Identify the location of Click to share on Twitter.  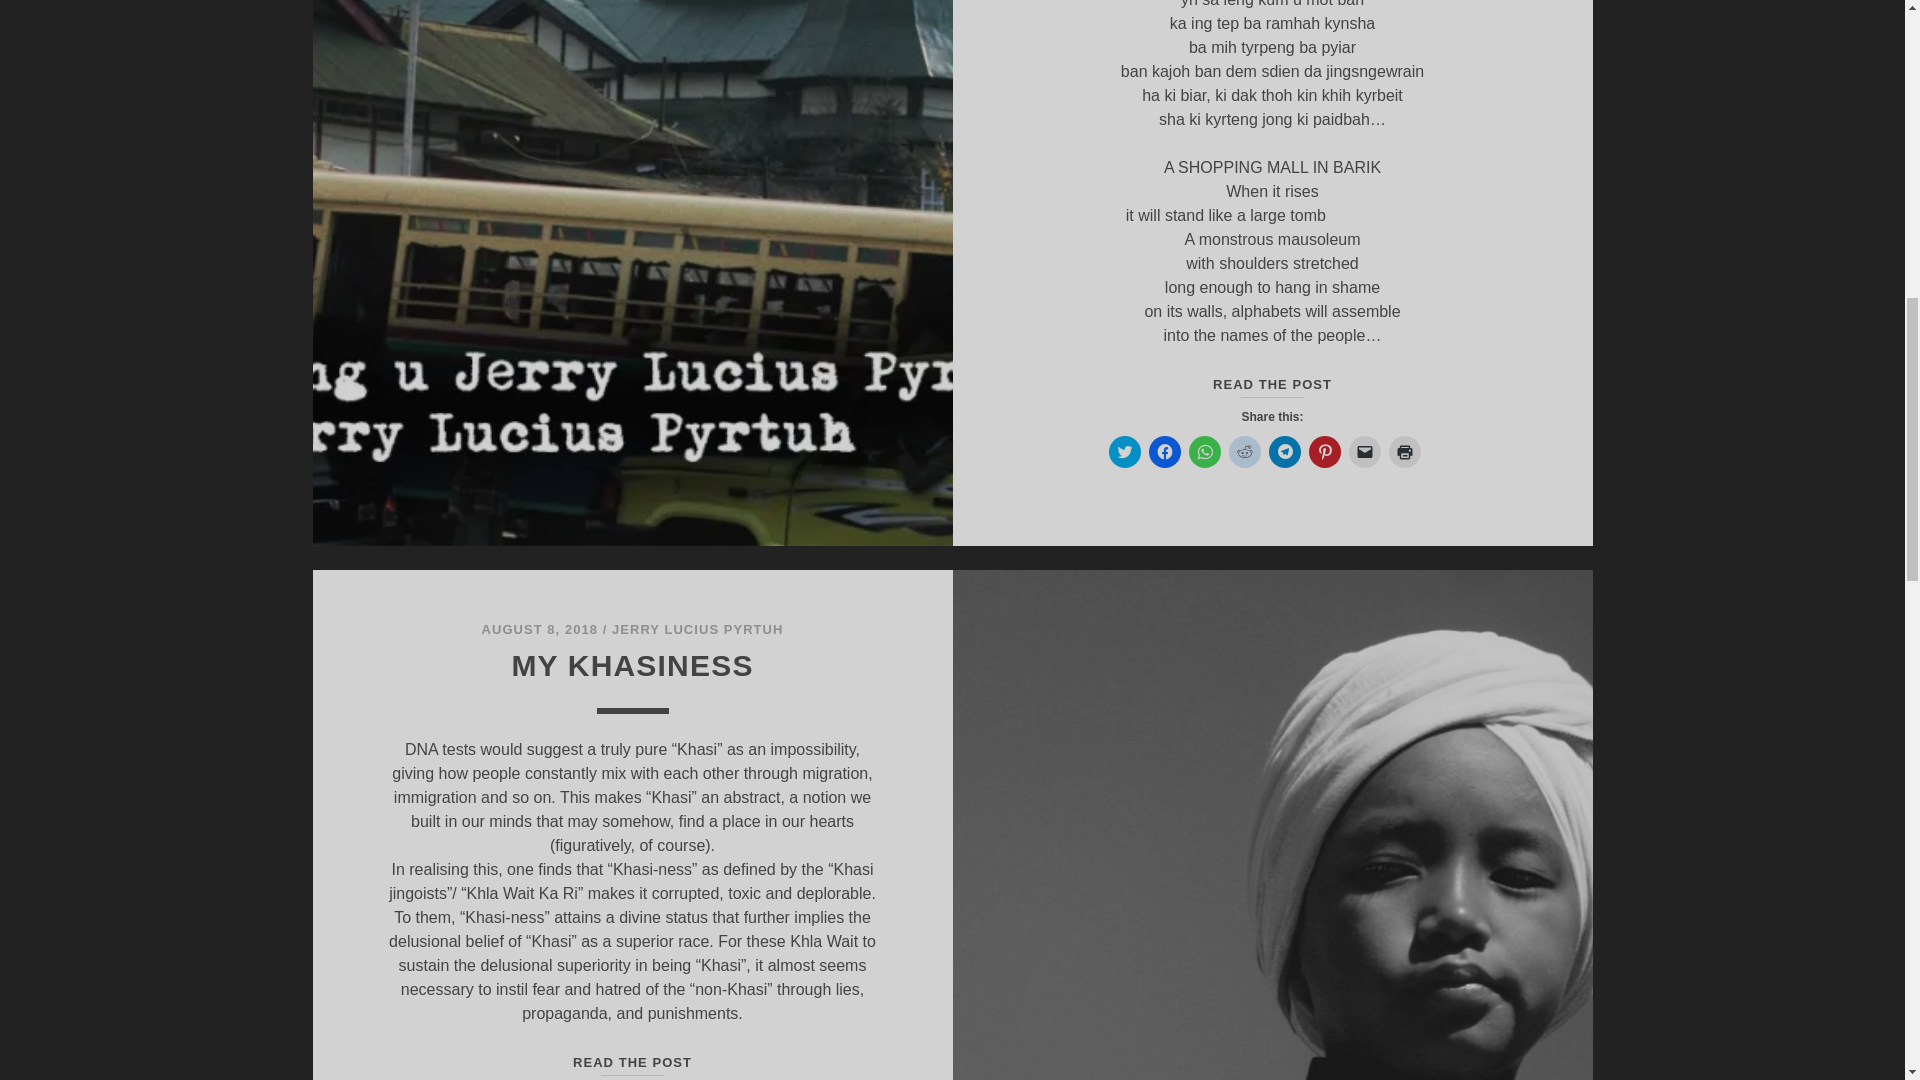
(1124, 452).